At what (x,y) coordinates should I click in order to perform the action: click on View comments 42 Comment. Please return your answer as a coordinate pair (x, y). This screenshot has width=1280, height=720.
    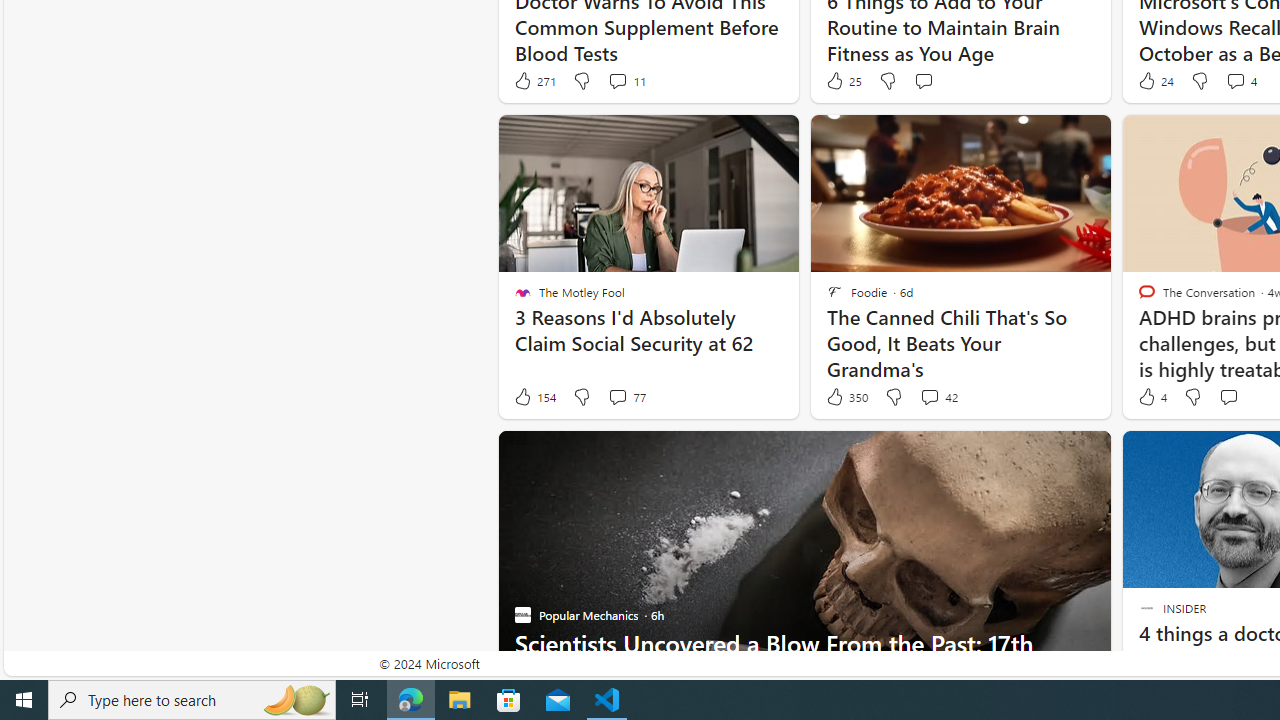
    Looking at the image, I should click on (938, 397).